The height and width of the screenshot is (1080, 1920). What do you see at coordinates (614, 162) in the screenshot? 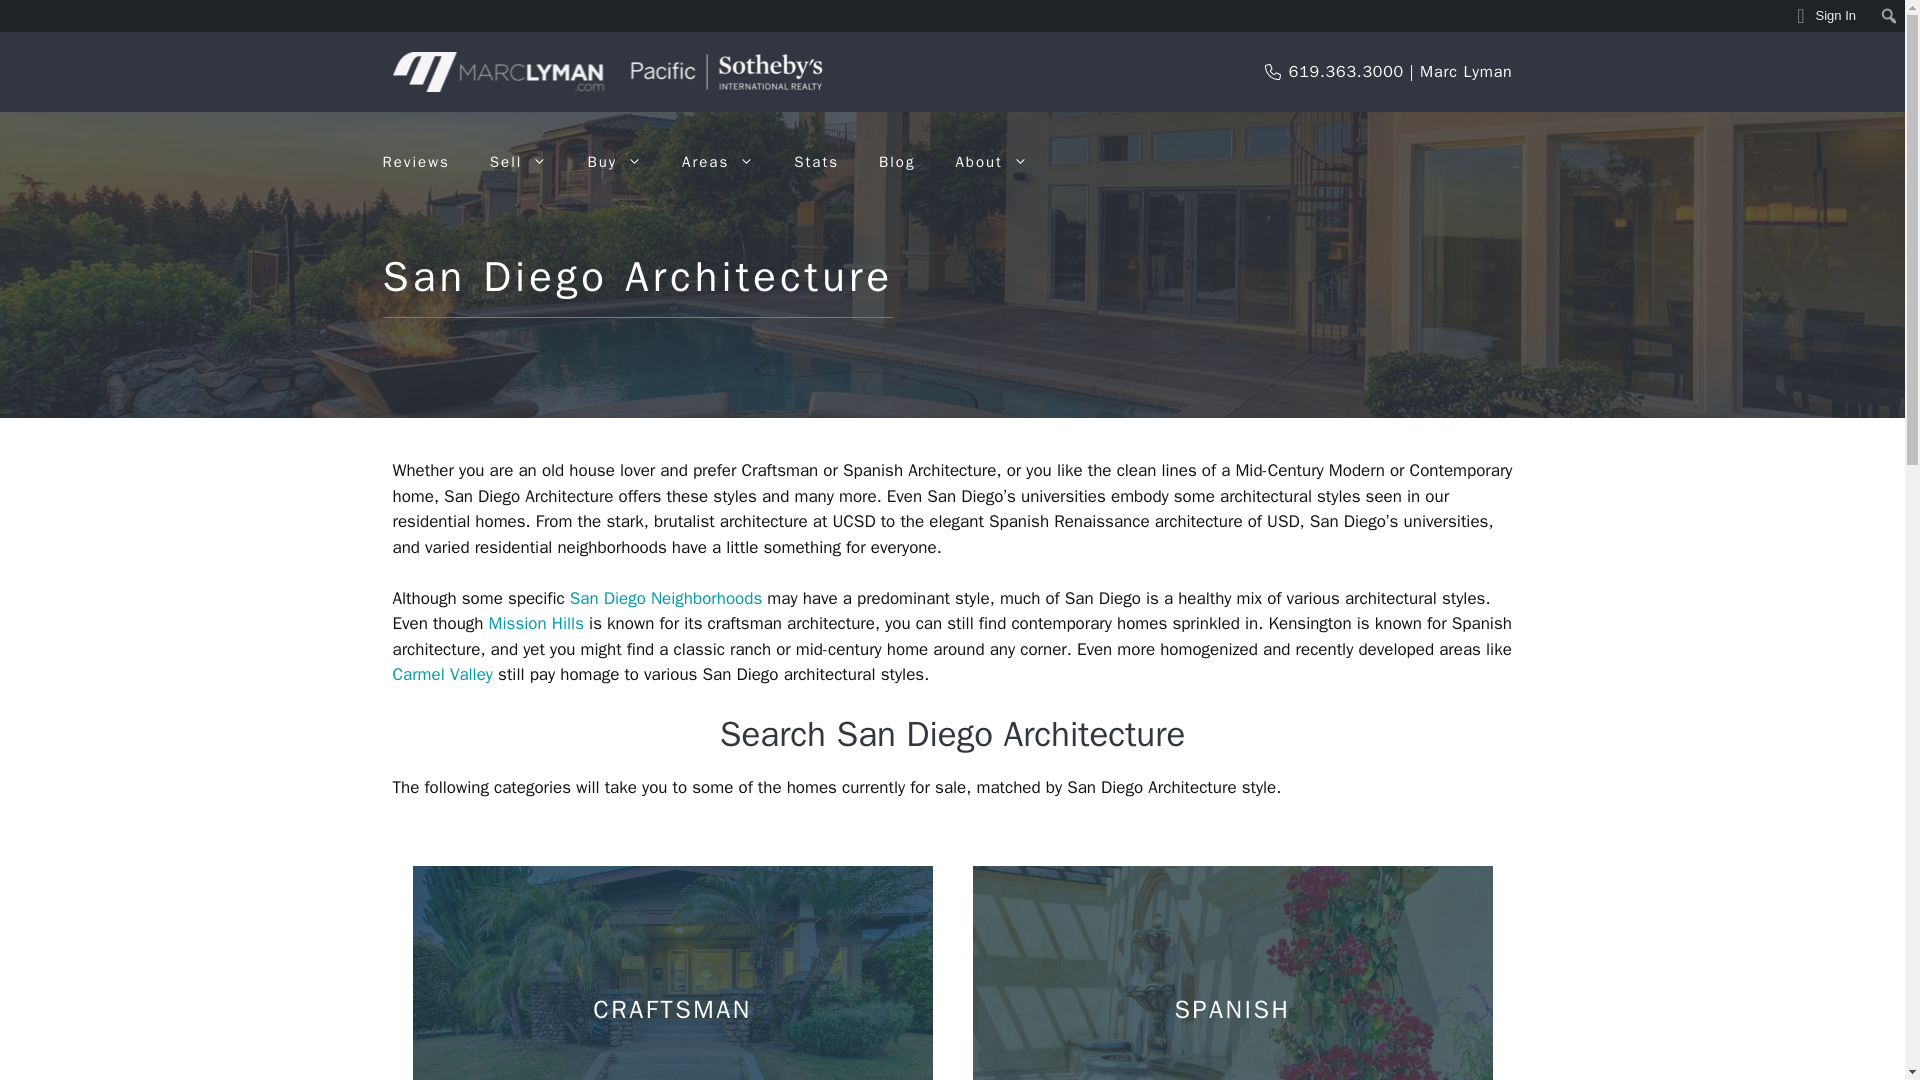
I see `Buy` at bounding box center [614, 162].